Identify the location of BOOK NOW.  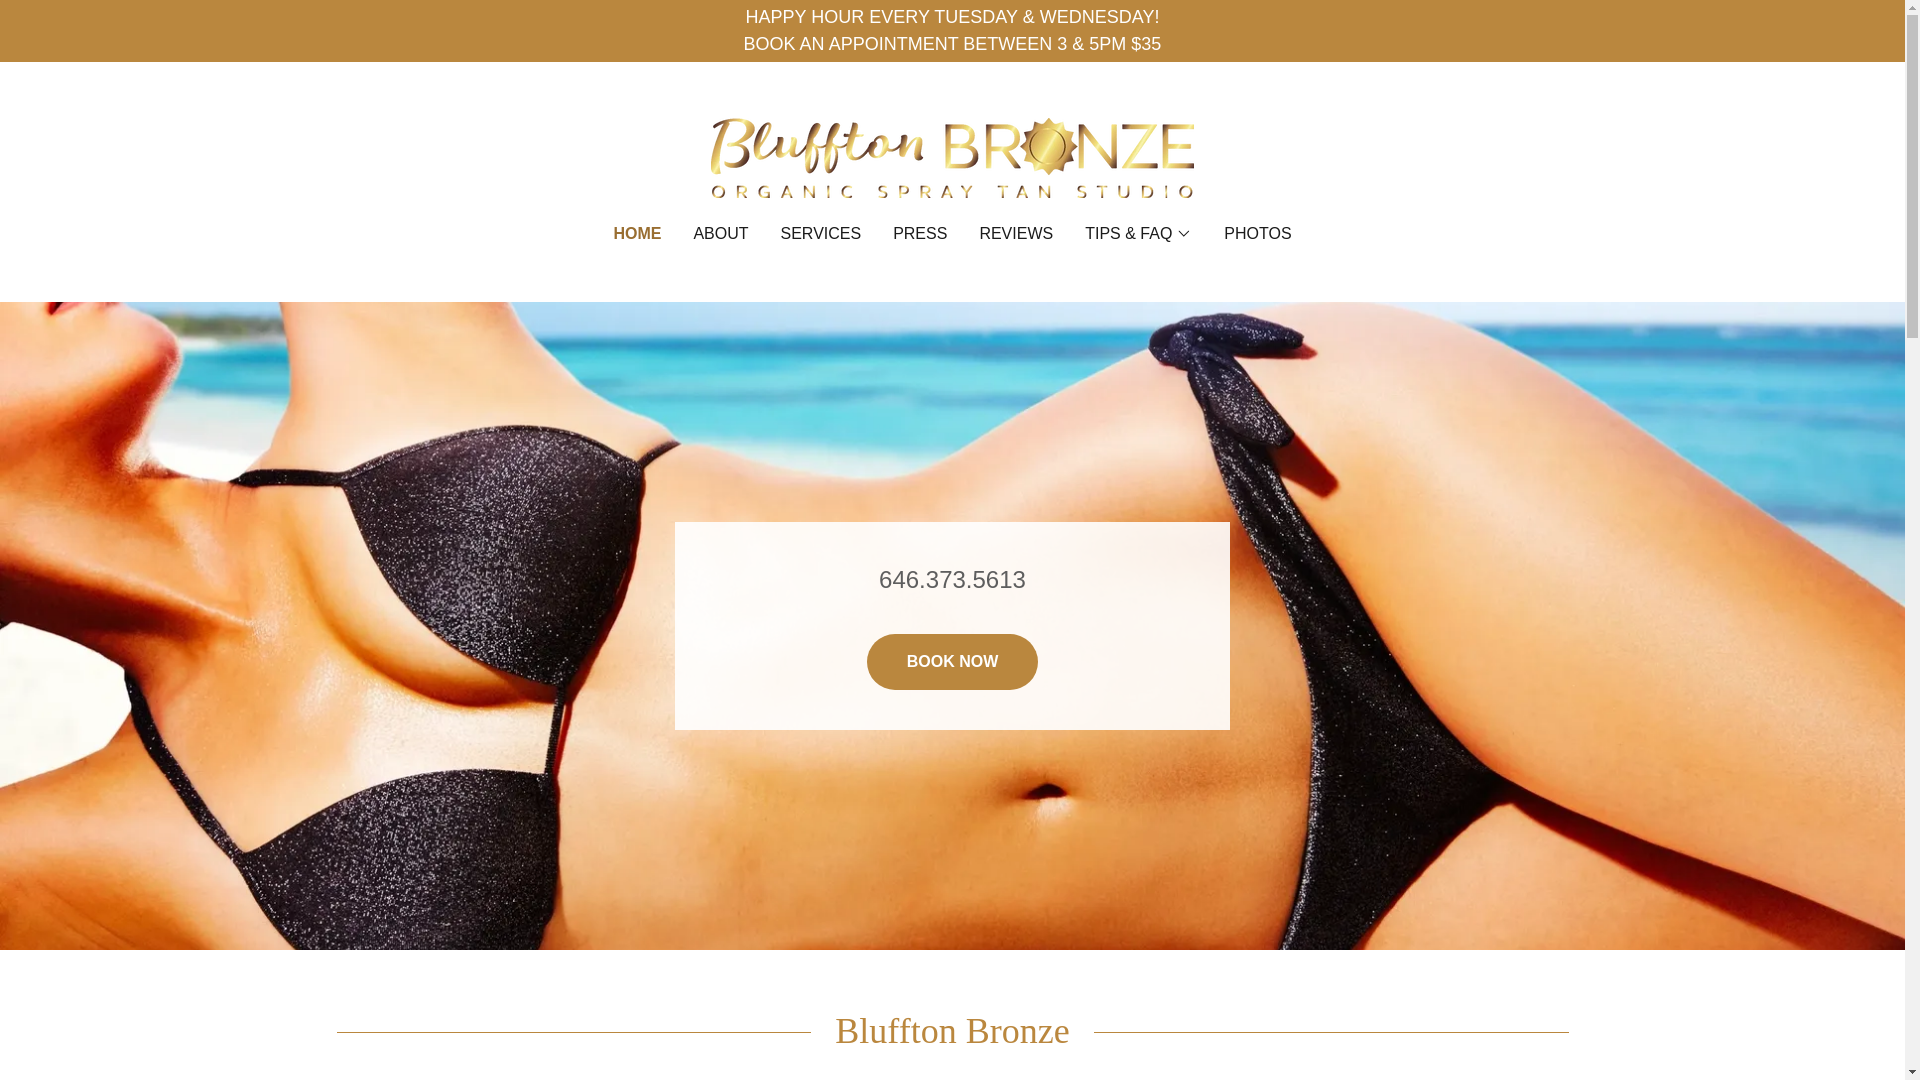
(952, 662).